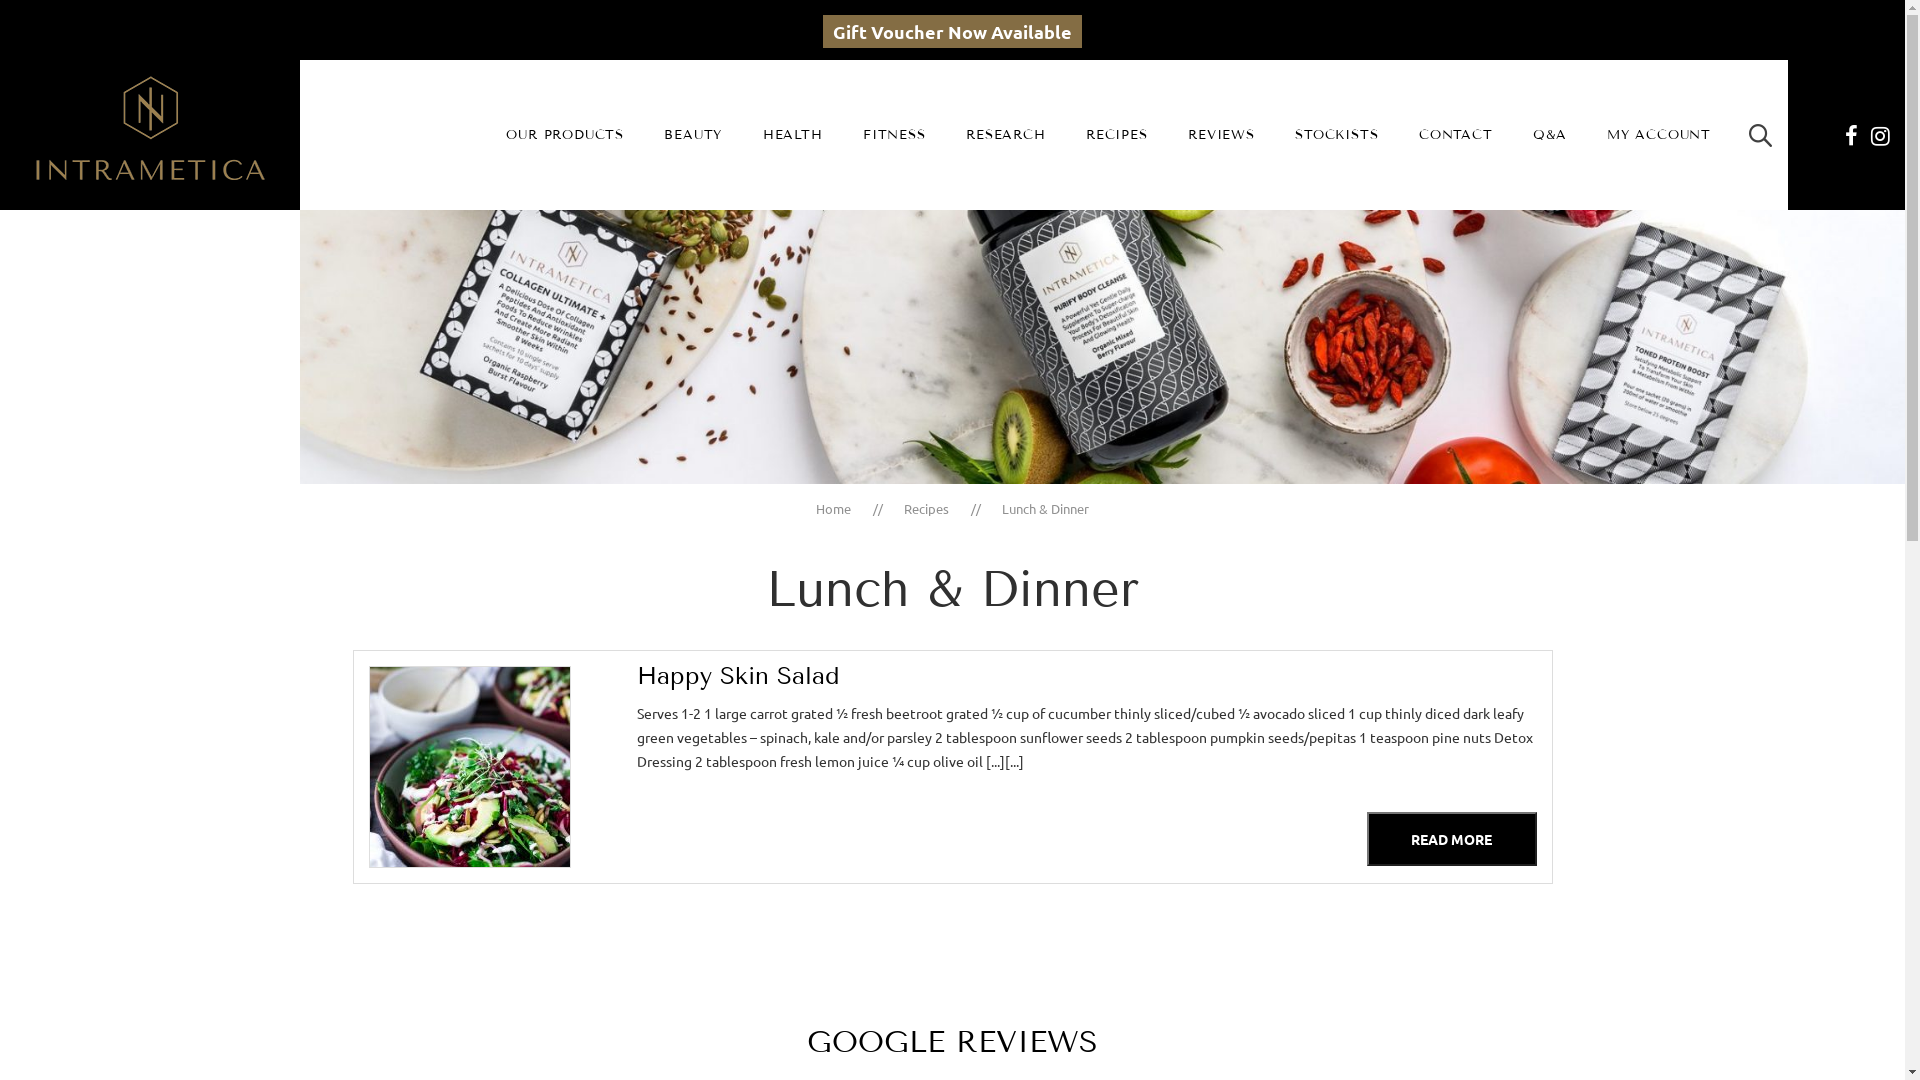 This screenshot has width=1920, height=1080. What do you see at coordinates (150, 133) in the screenshot?
I see `Intrametica` at bounding box center [150, 133].